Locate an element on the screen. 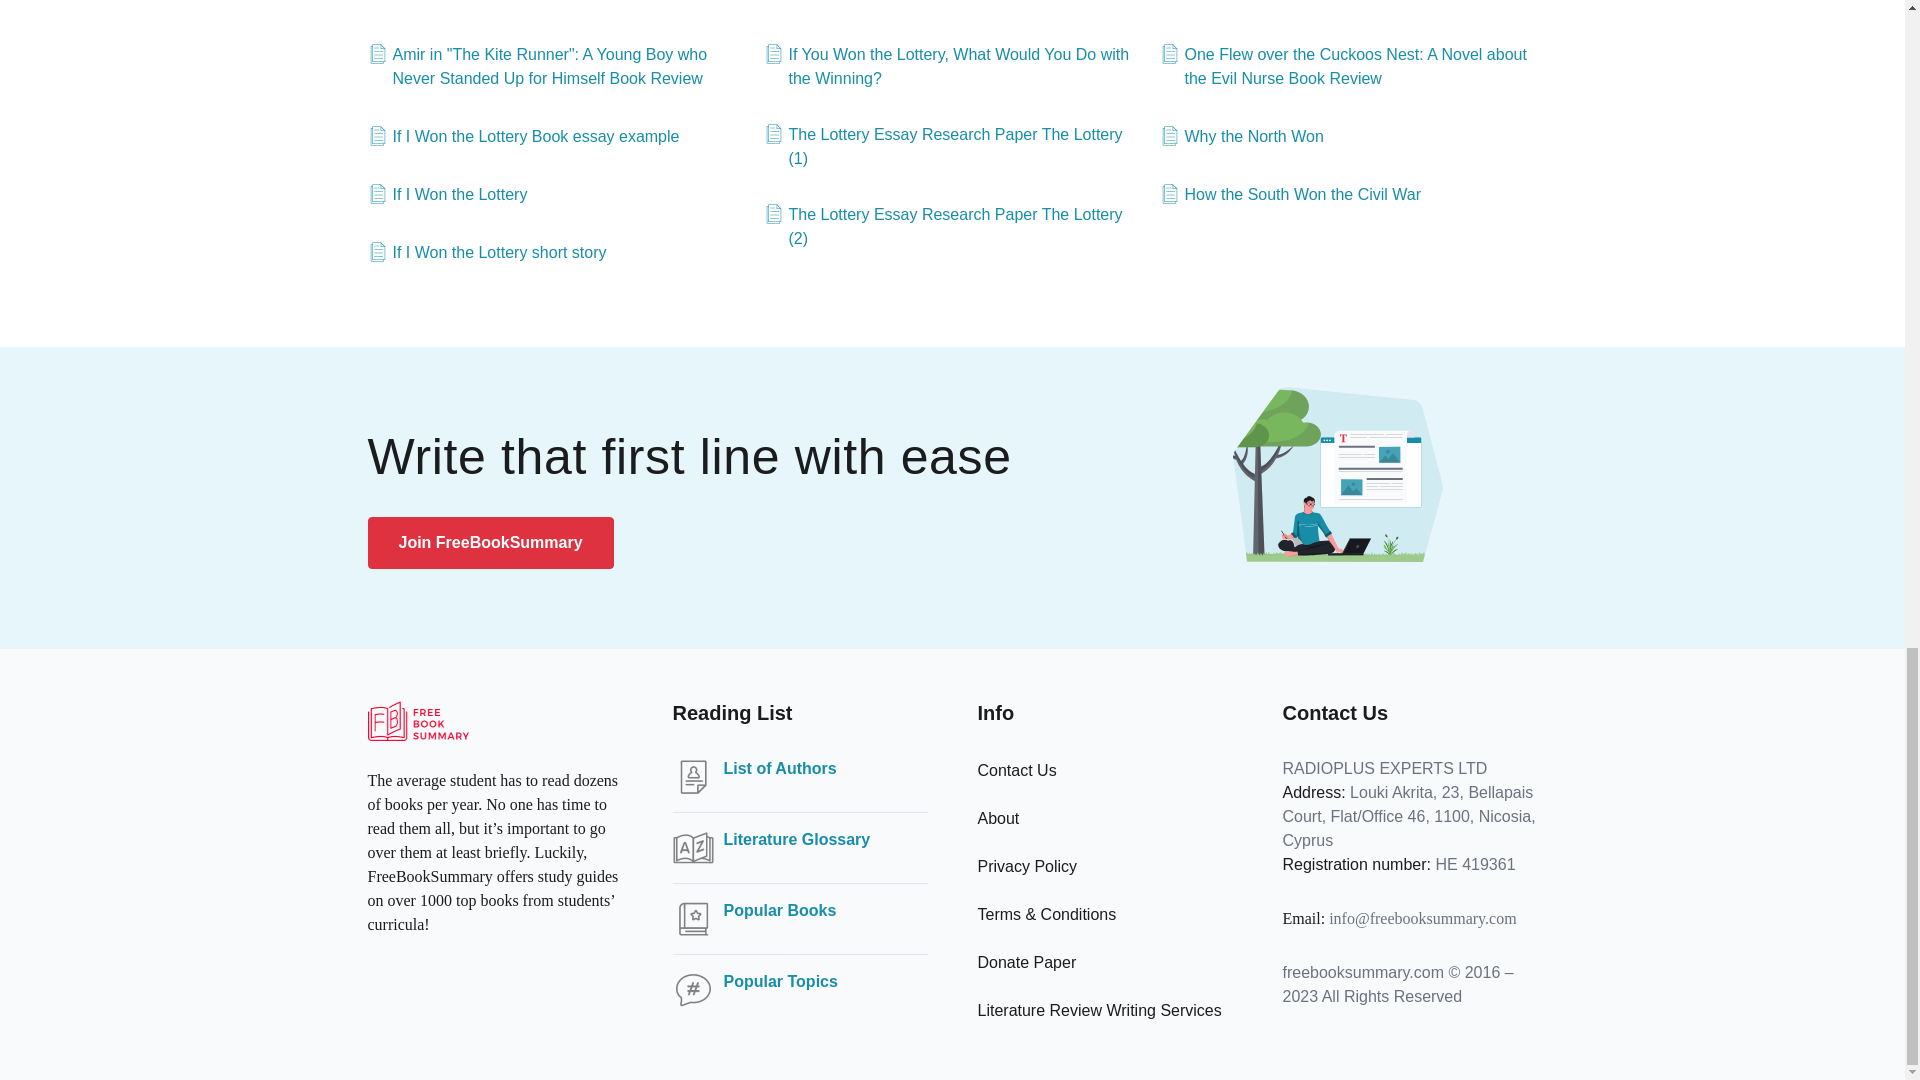  If You Won the Lottery, What Would You Do with the Winning? is located at coordinates (953, 66).